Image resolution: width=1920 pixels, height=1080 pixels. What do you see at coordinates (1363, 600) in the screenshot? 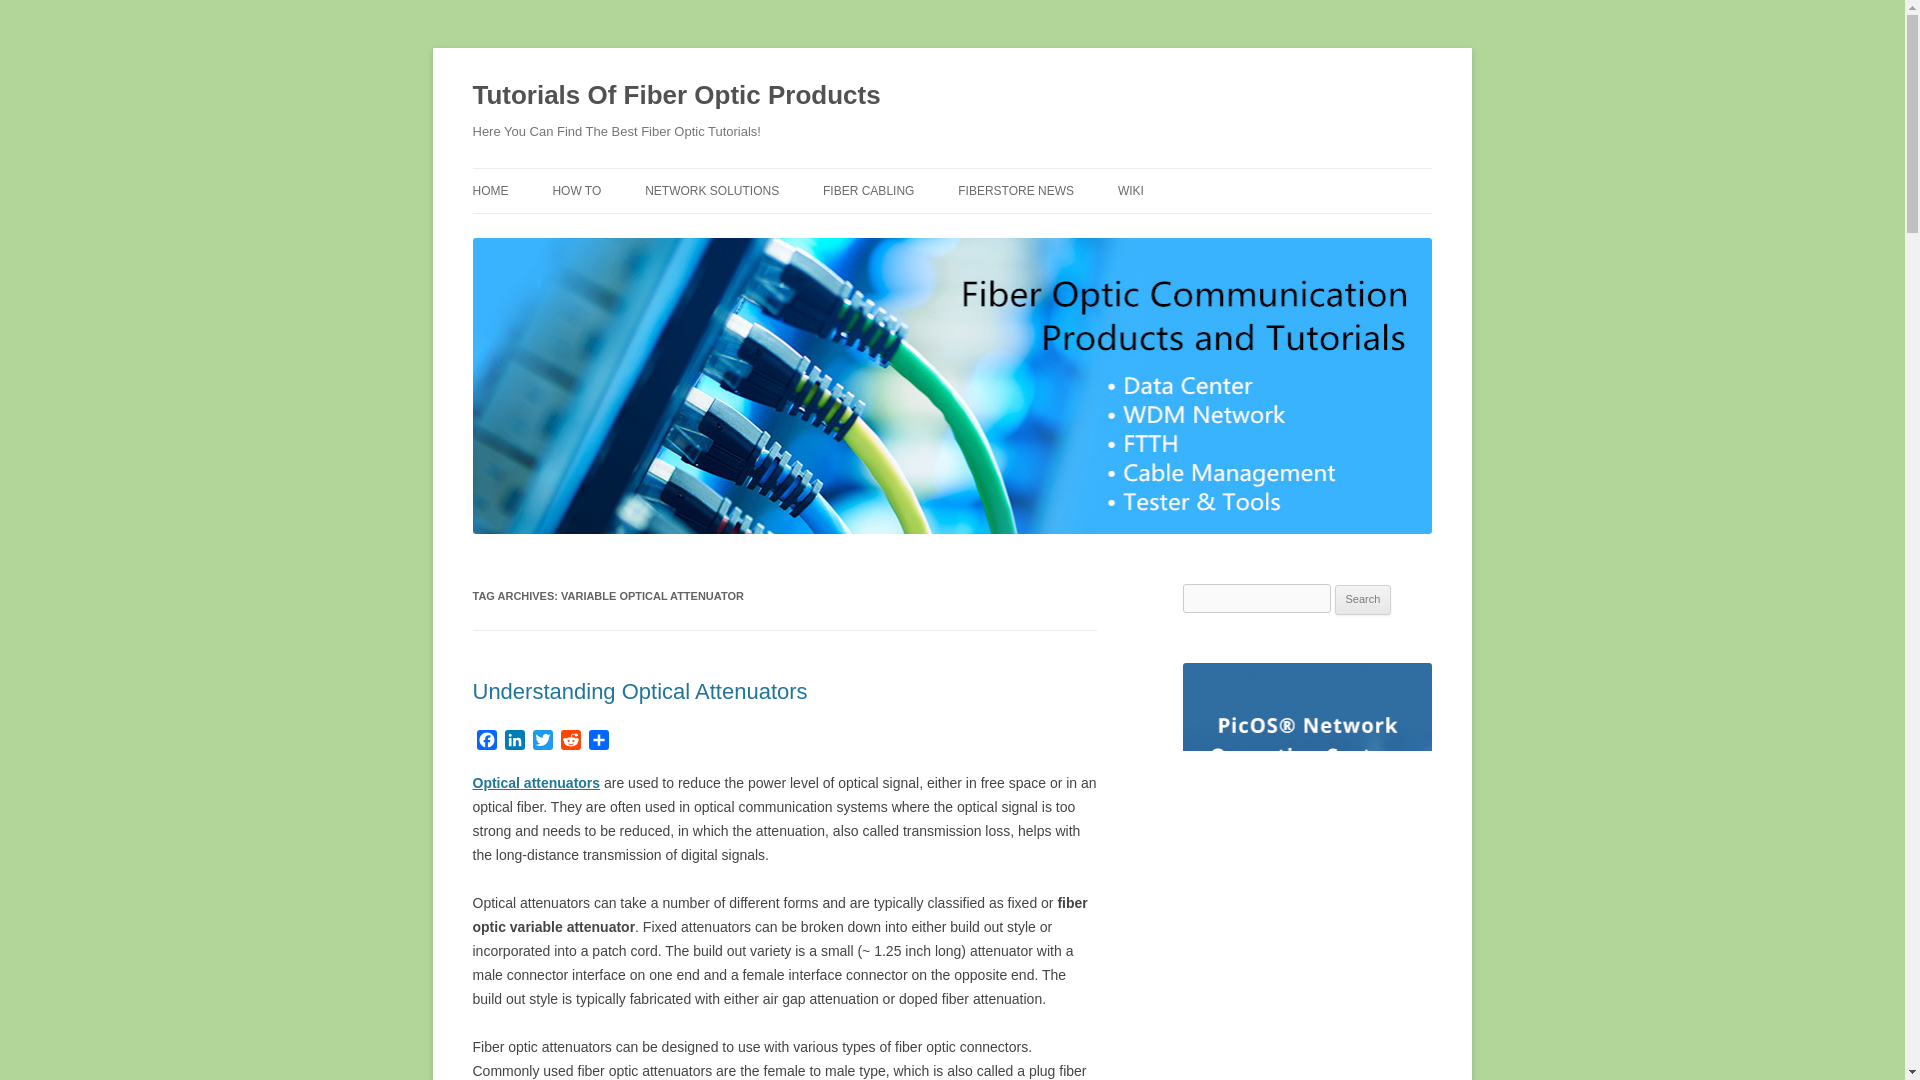
I see `Search` at bounding box center [1363, 600].